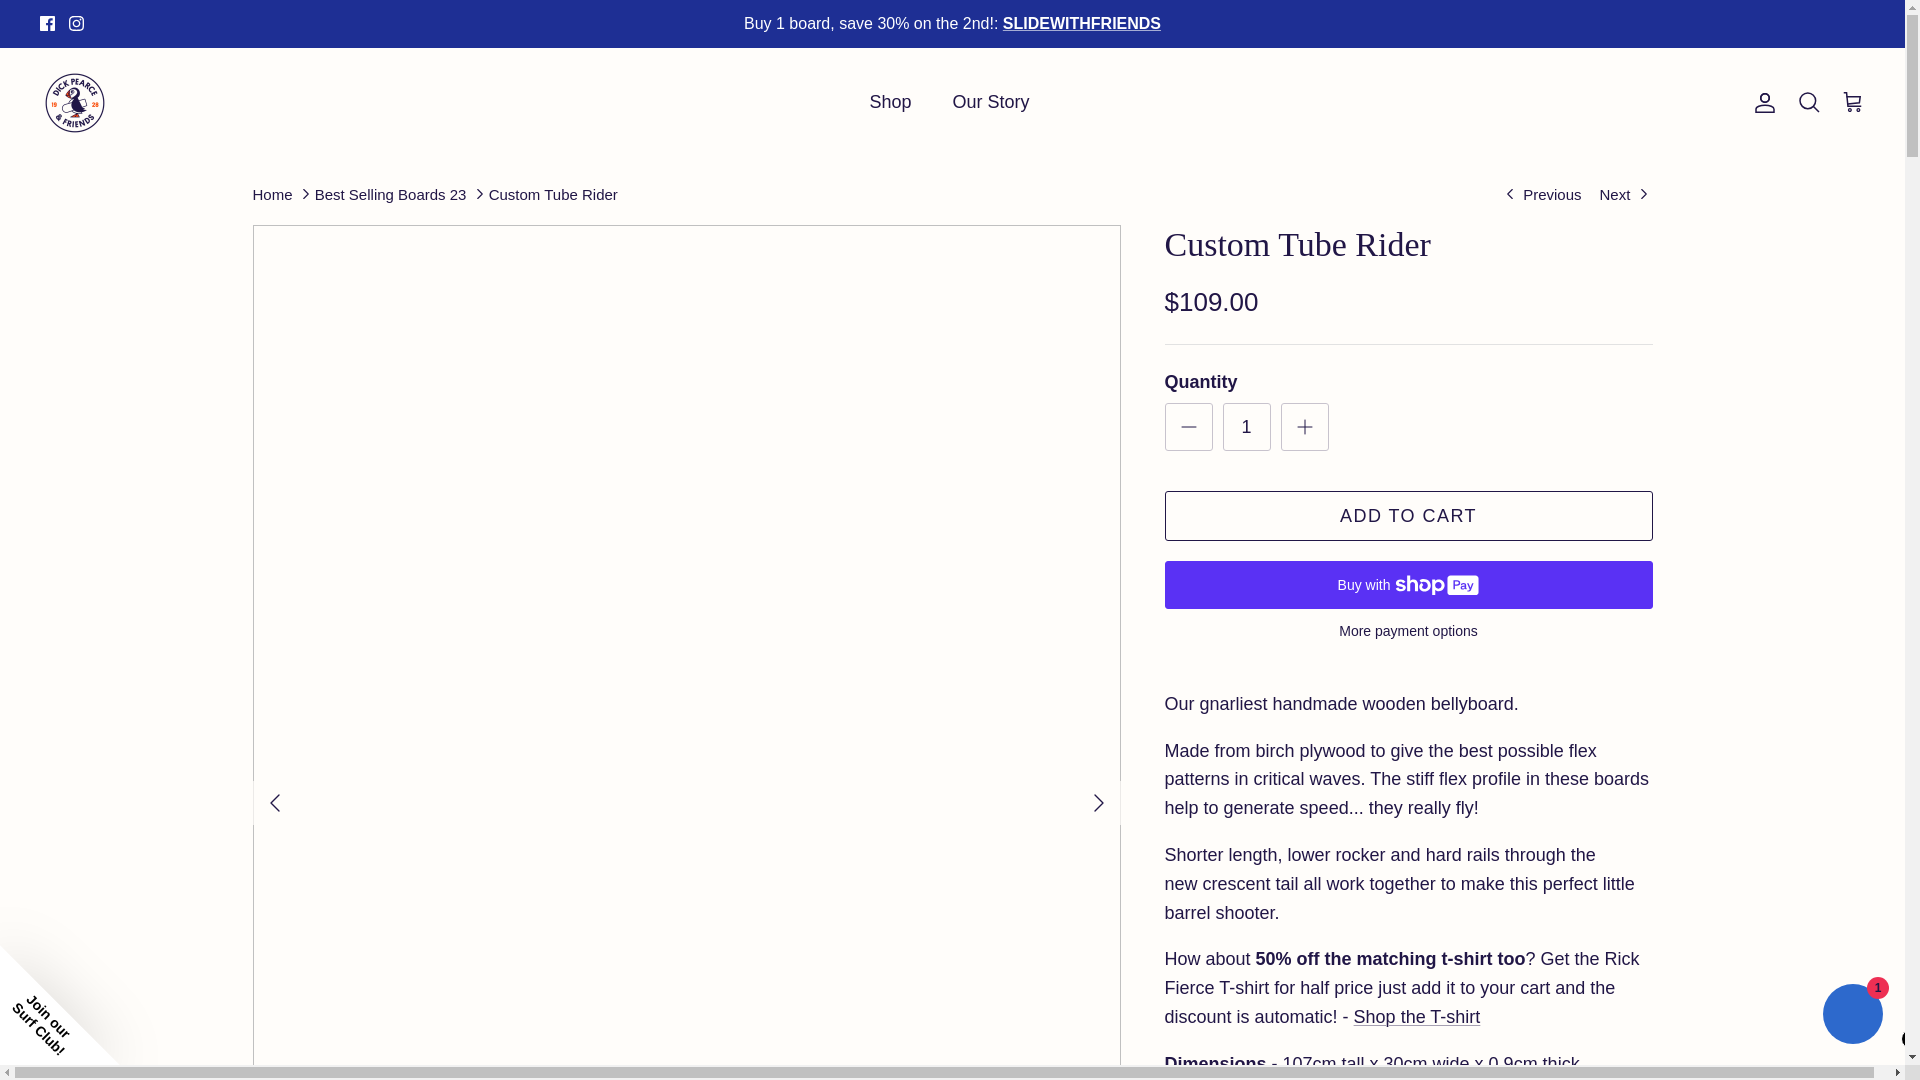 This screenshot has width=1920, height=1080. I want to click on SLIDEWITHFRIENDS, so click(1082, 24).